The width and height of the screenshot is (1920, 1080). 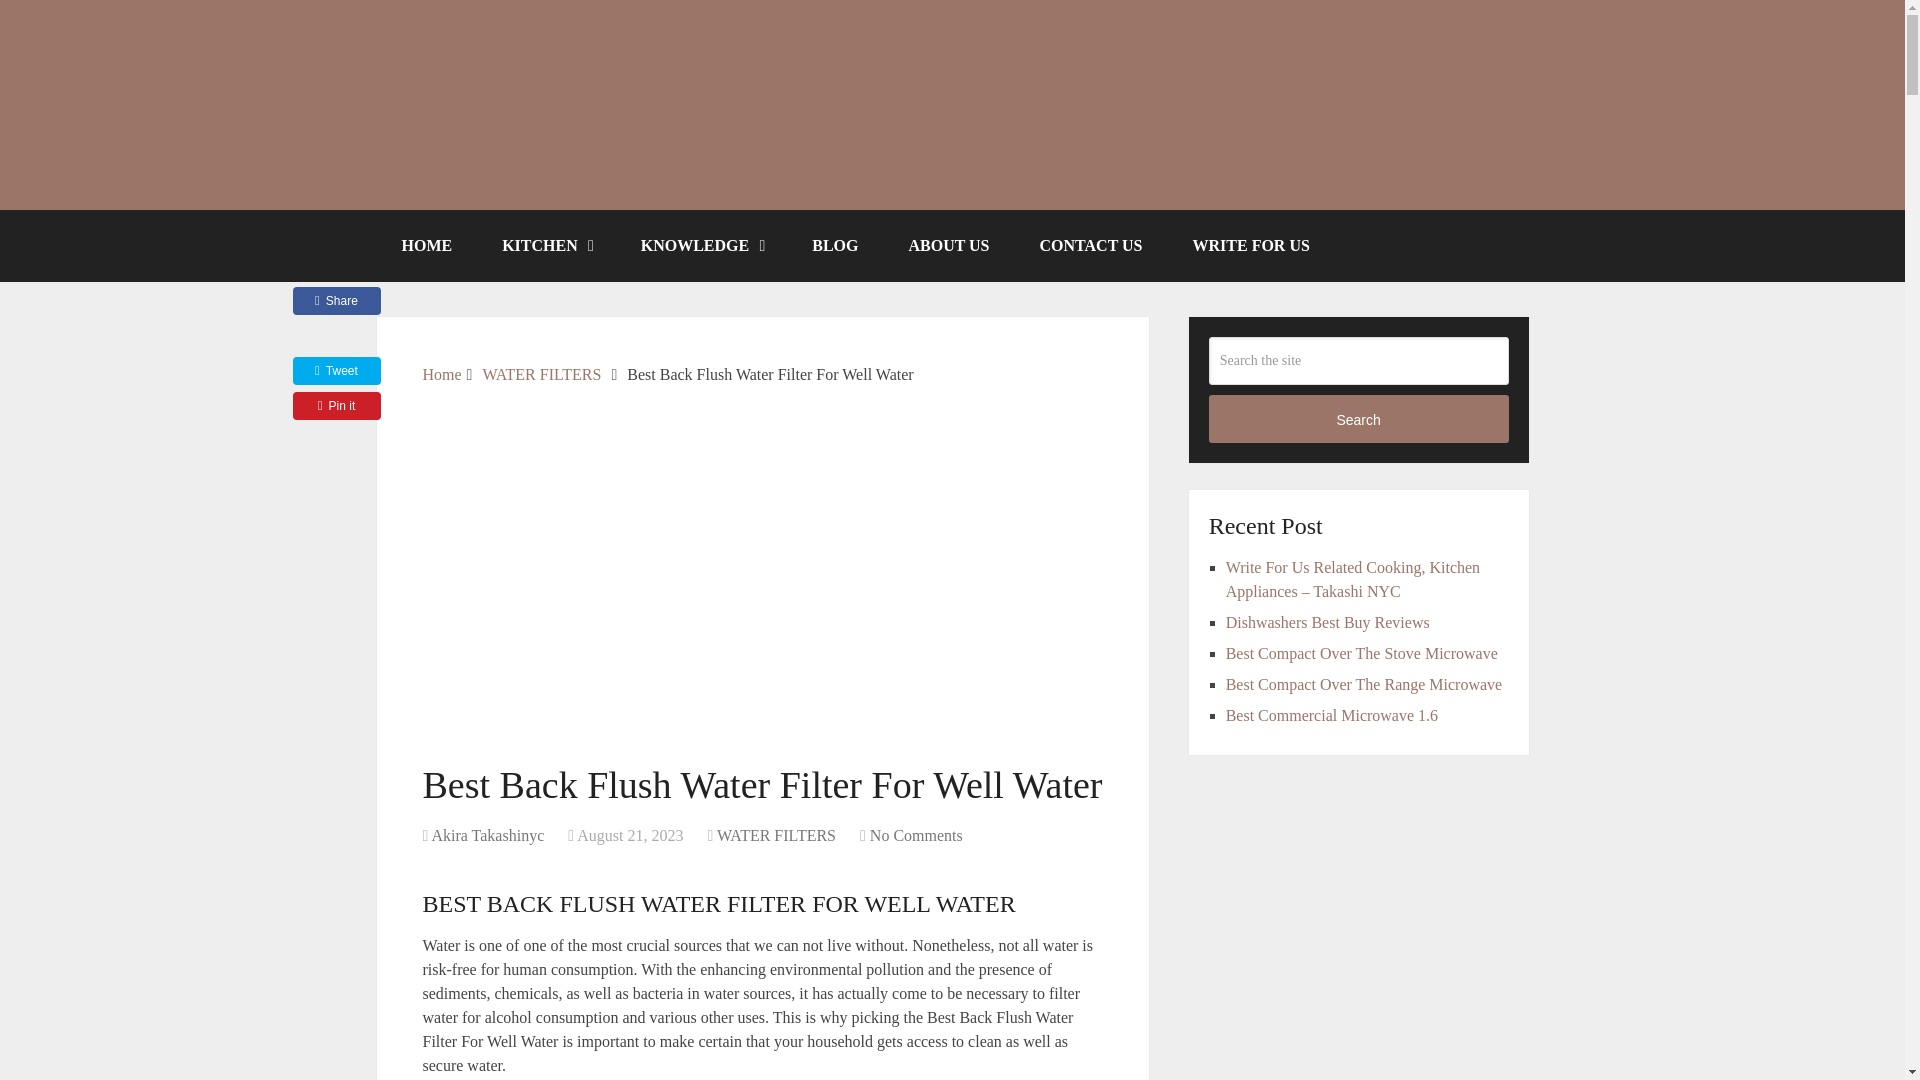 What do you see at coordinates (835, 245) in the screenshot?
I see `BLOG` at bounding box center [835, 245].